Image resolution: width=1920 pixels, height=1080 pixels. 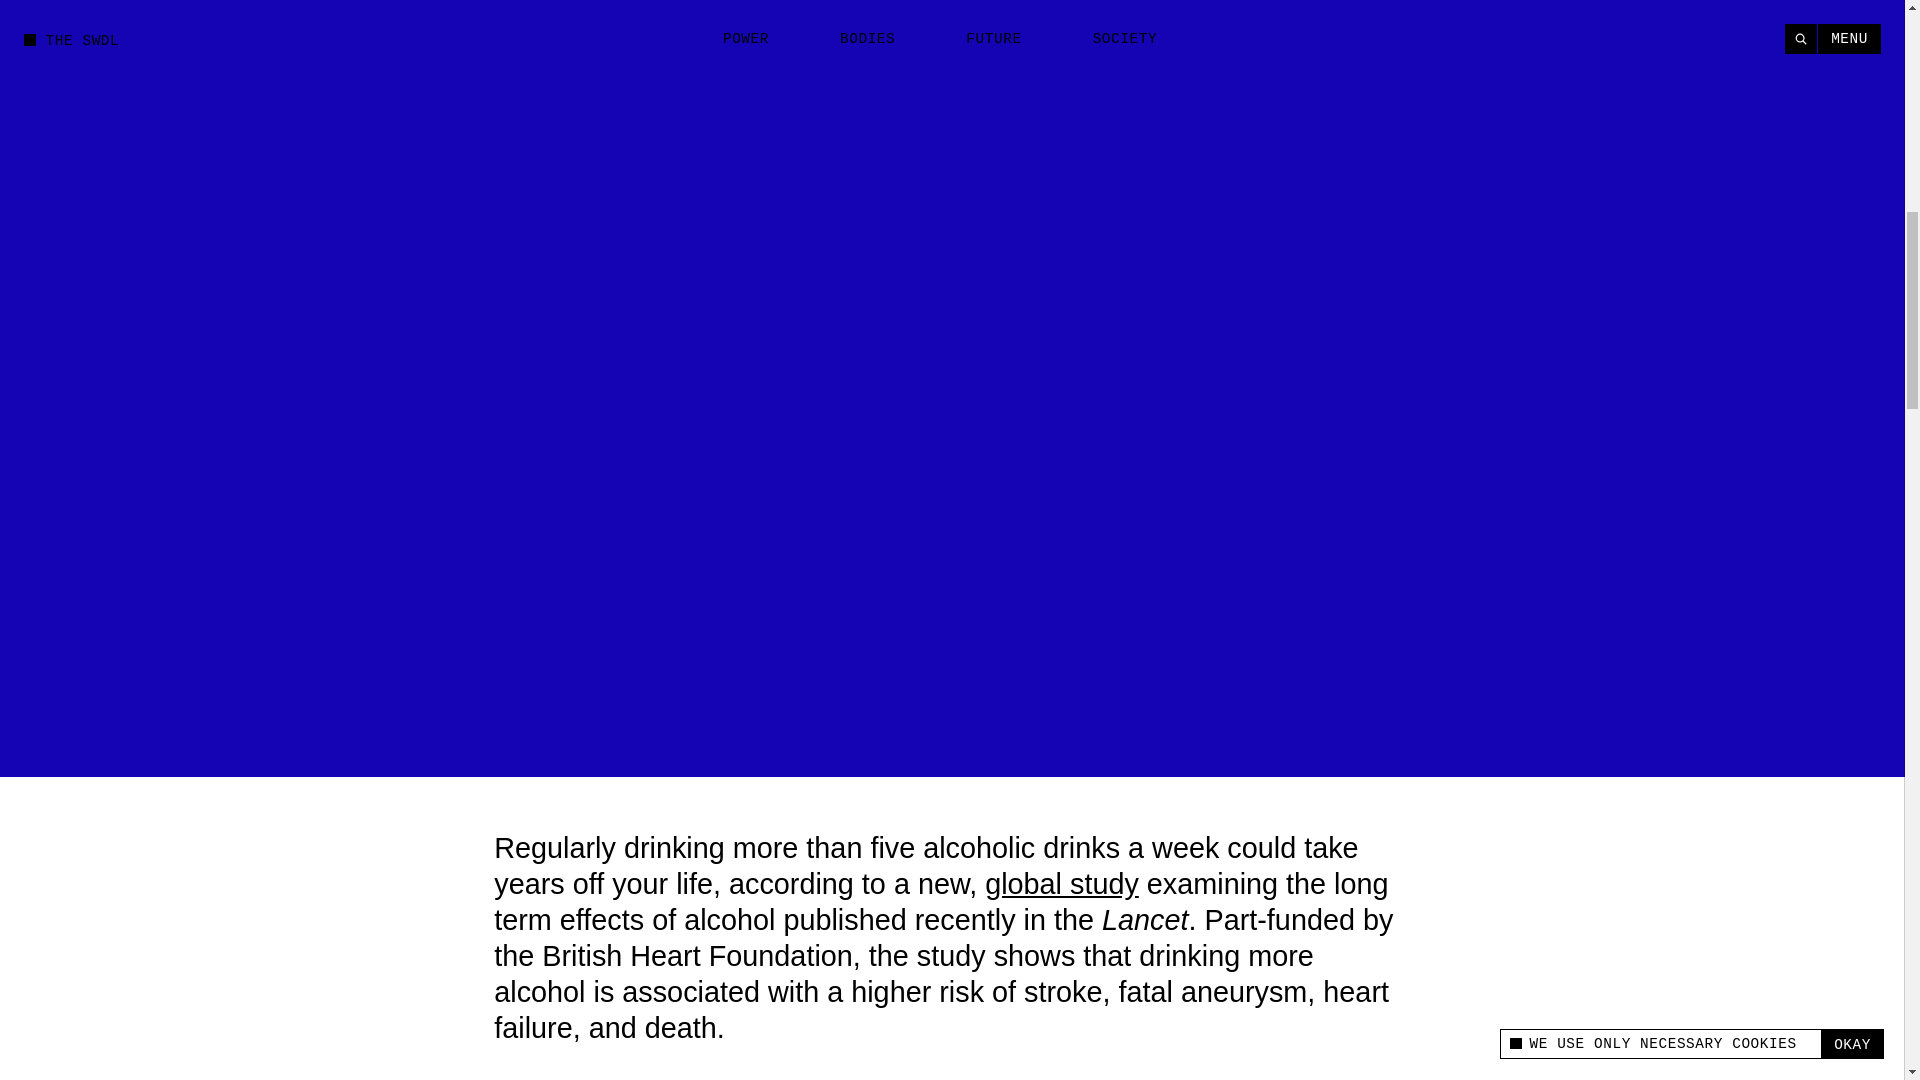 What do you see at coordinates (1061, 884) in the screenshot?
I see `global study` at bounding box center [1061, 884].